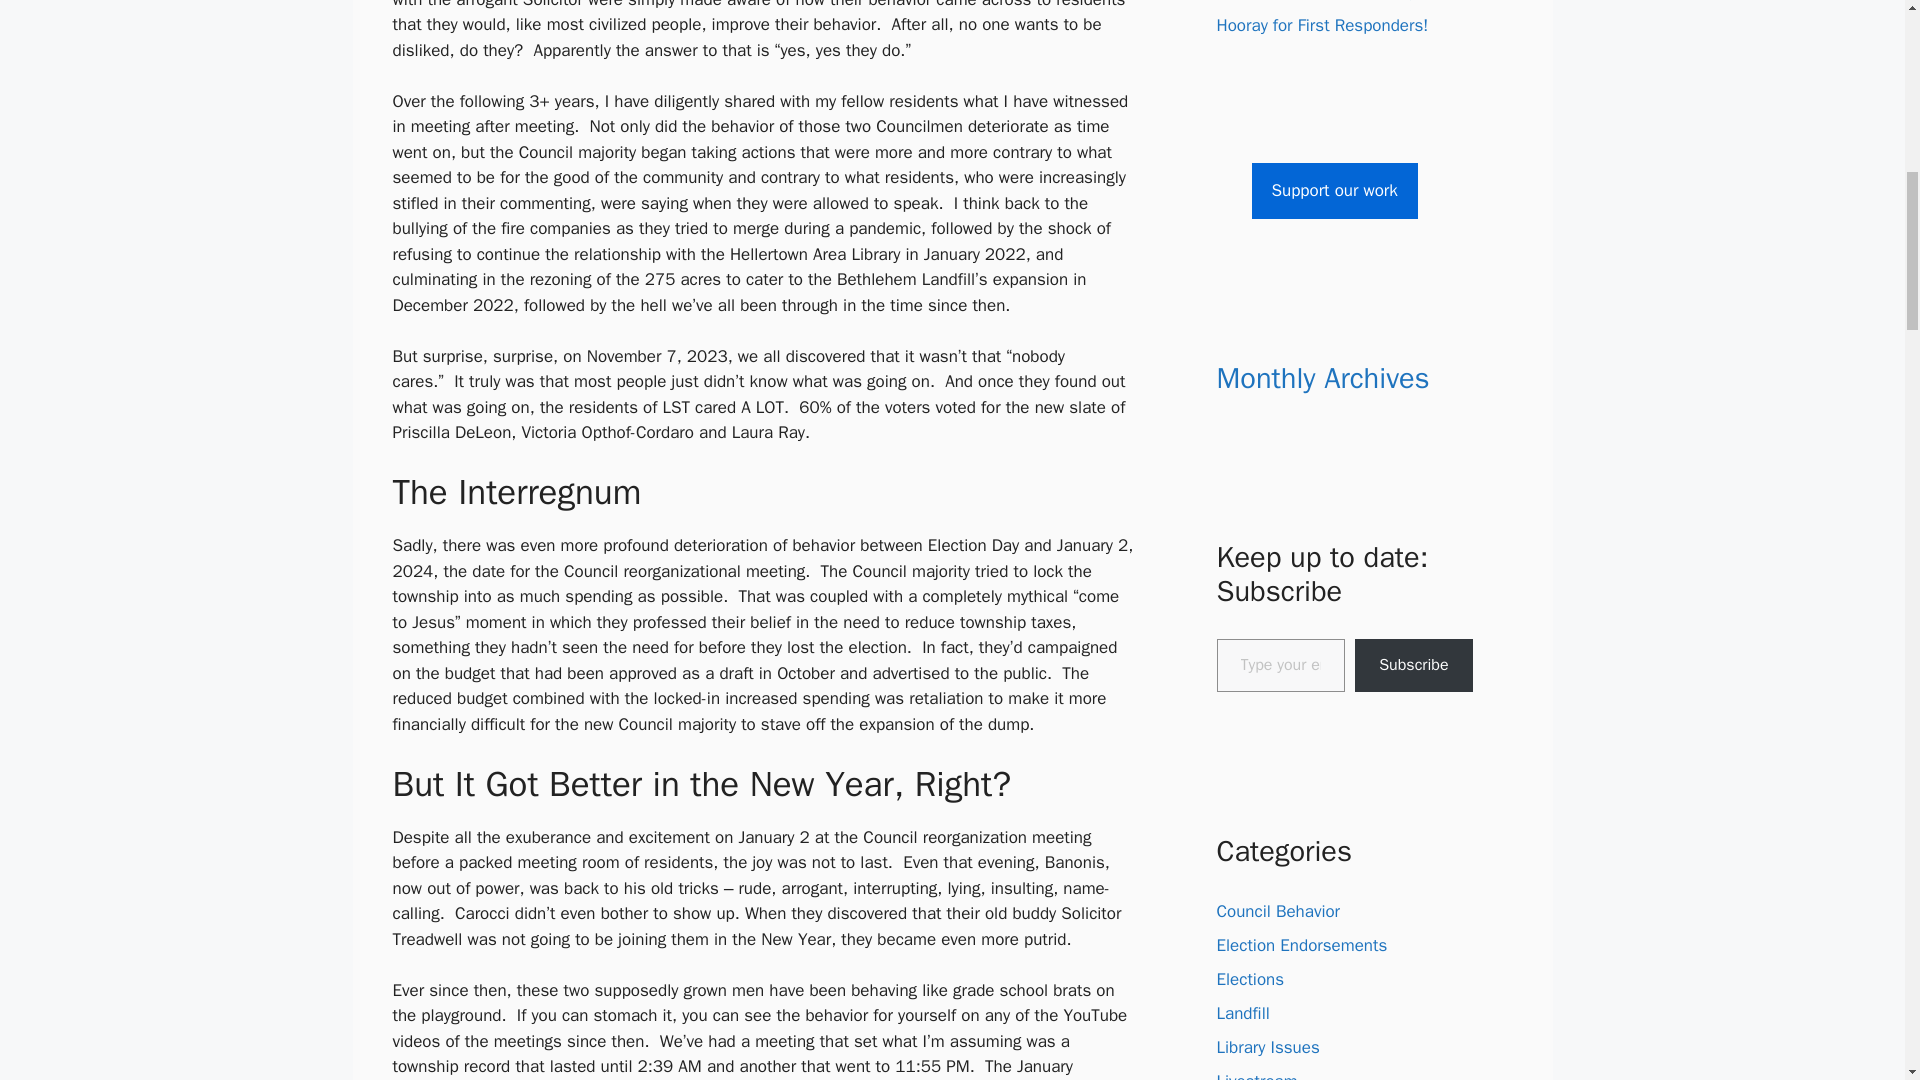  I want to click on Support our work, so click(1334, 191).